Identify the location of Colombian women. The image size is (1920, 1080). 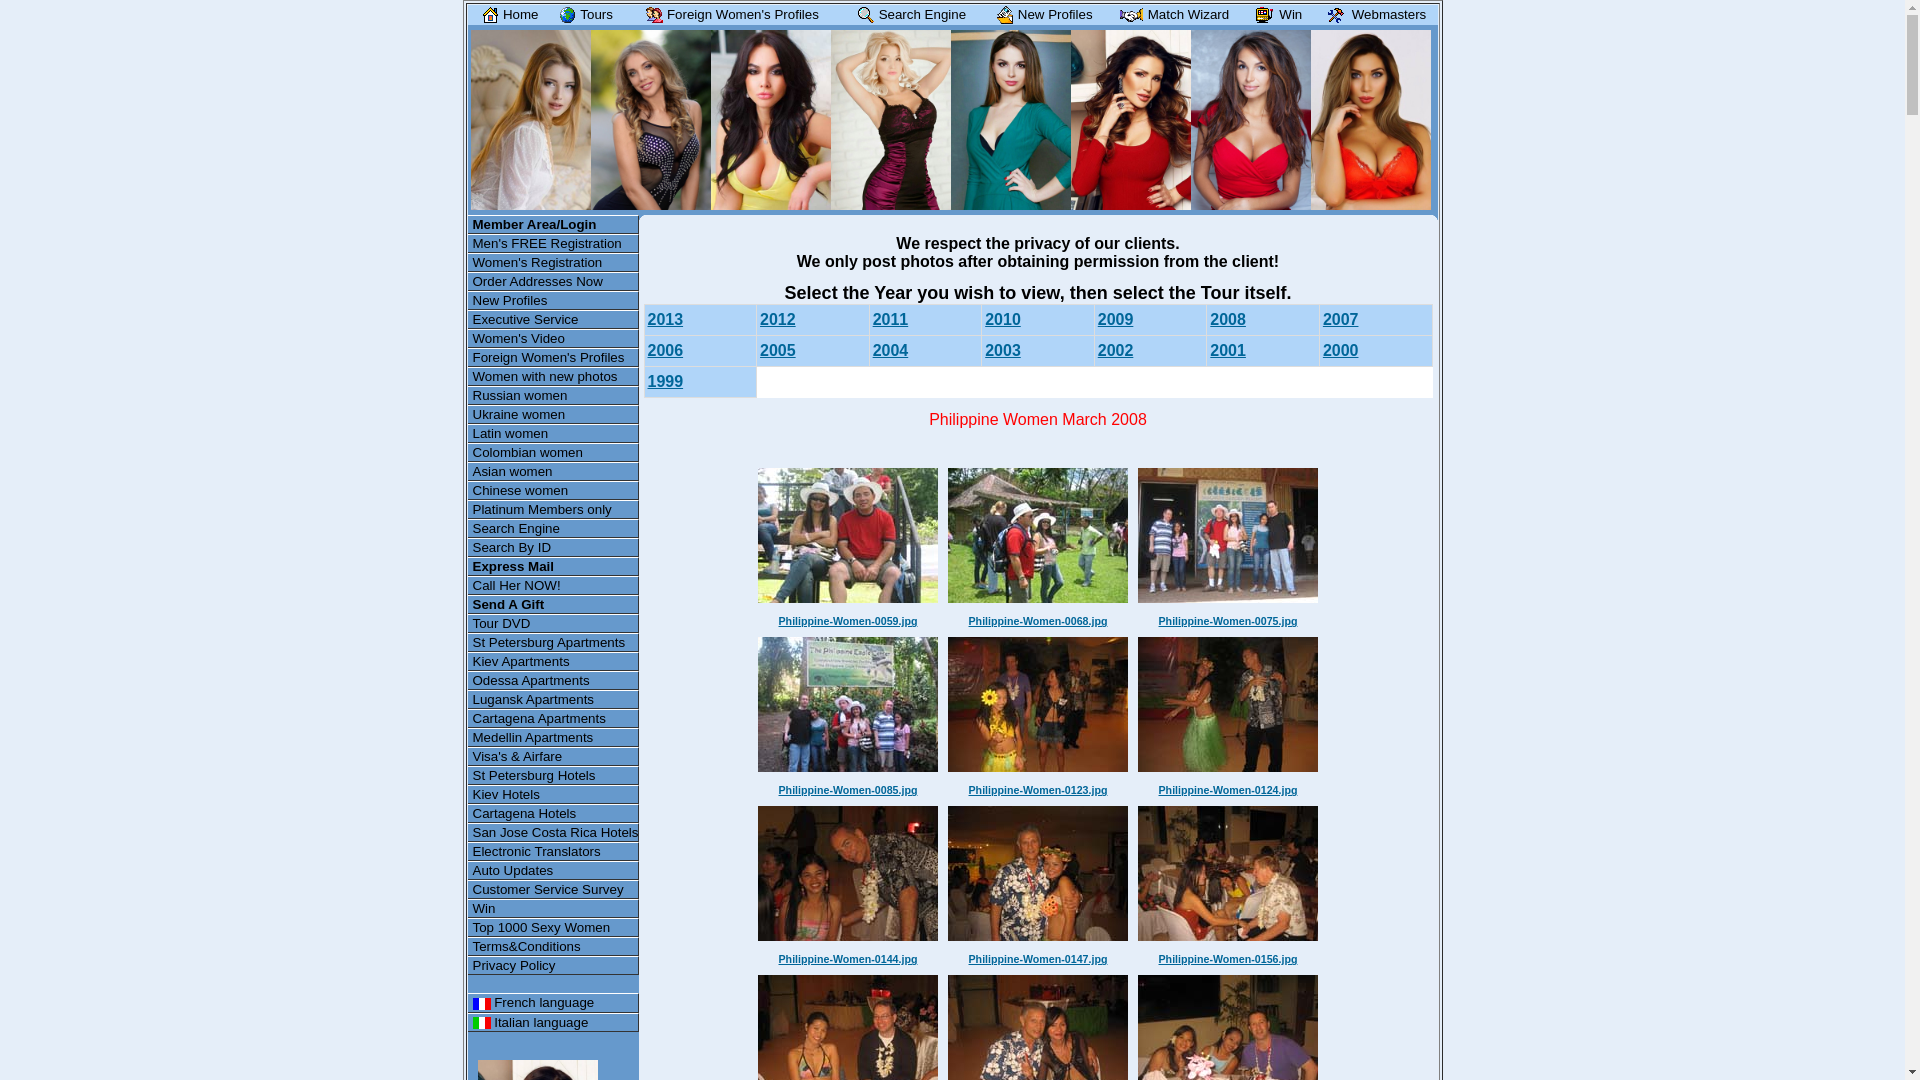
(554, 452).